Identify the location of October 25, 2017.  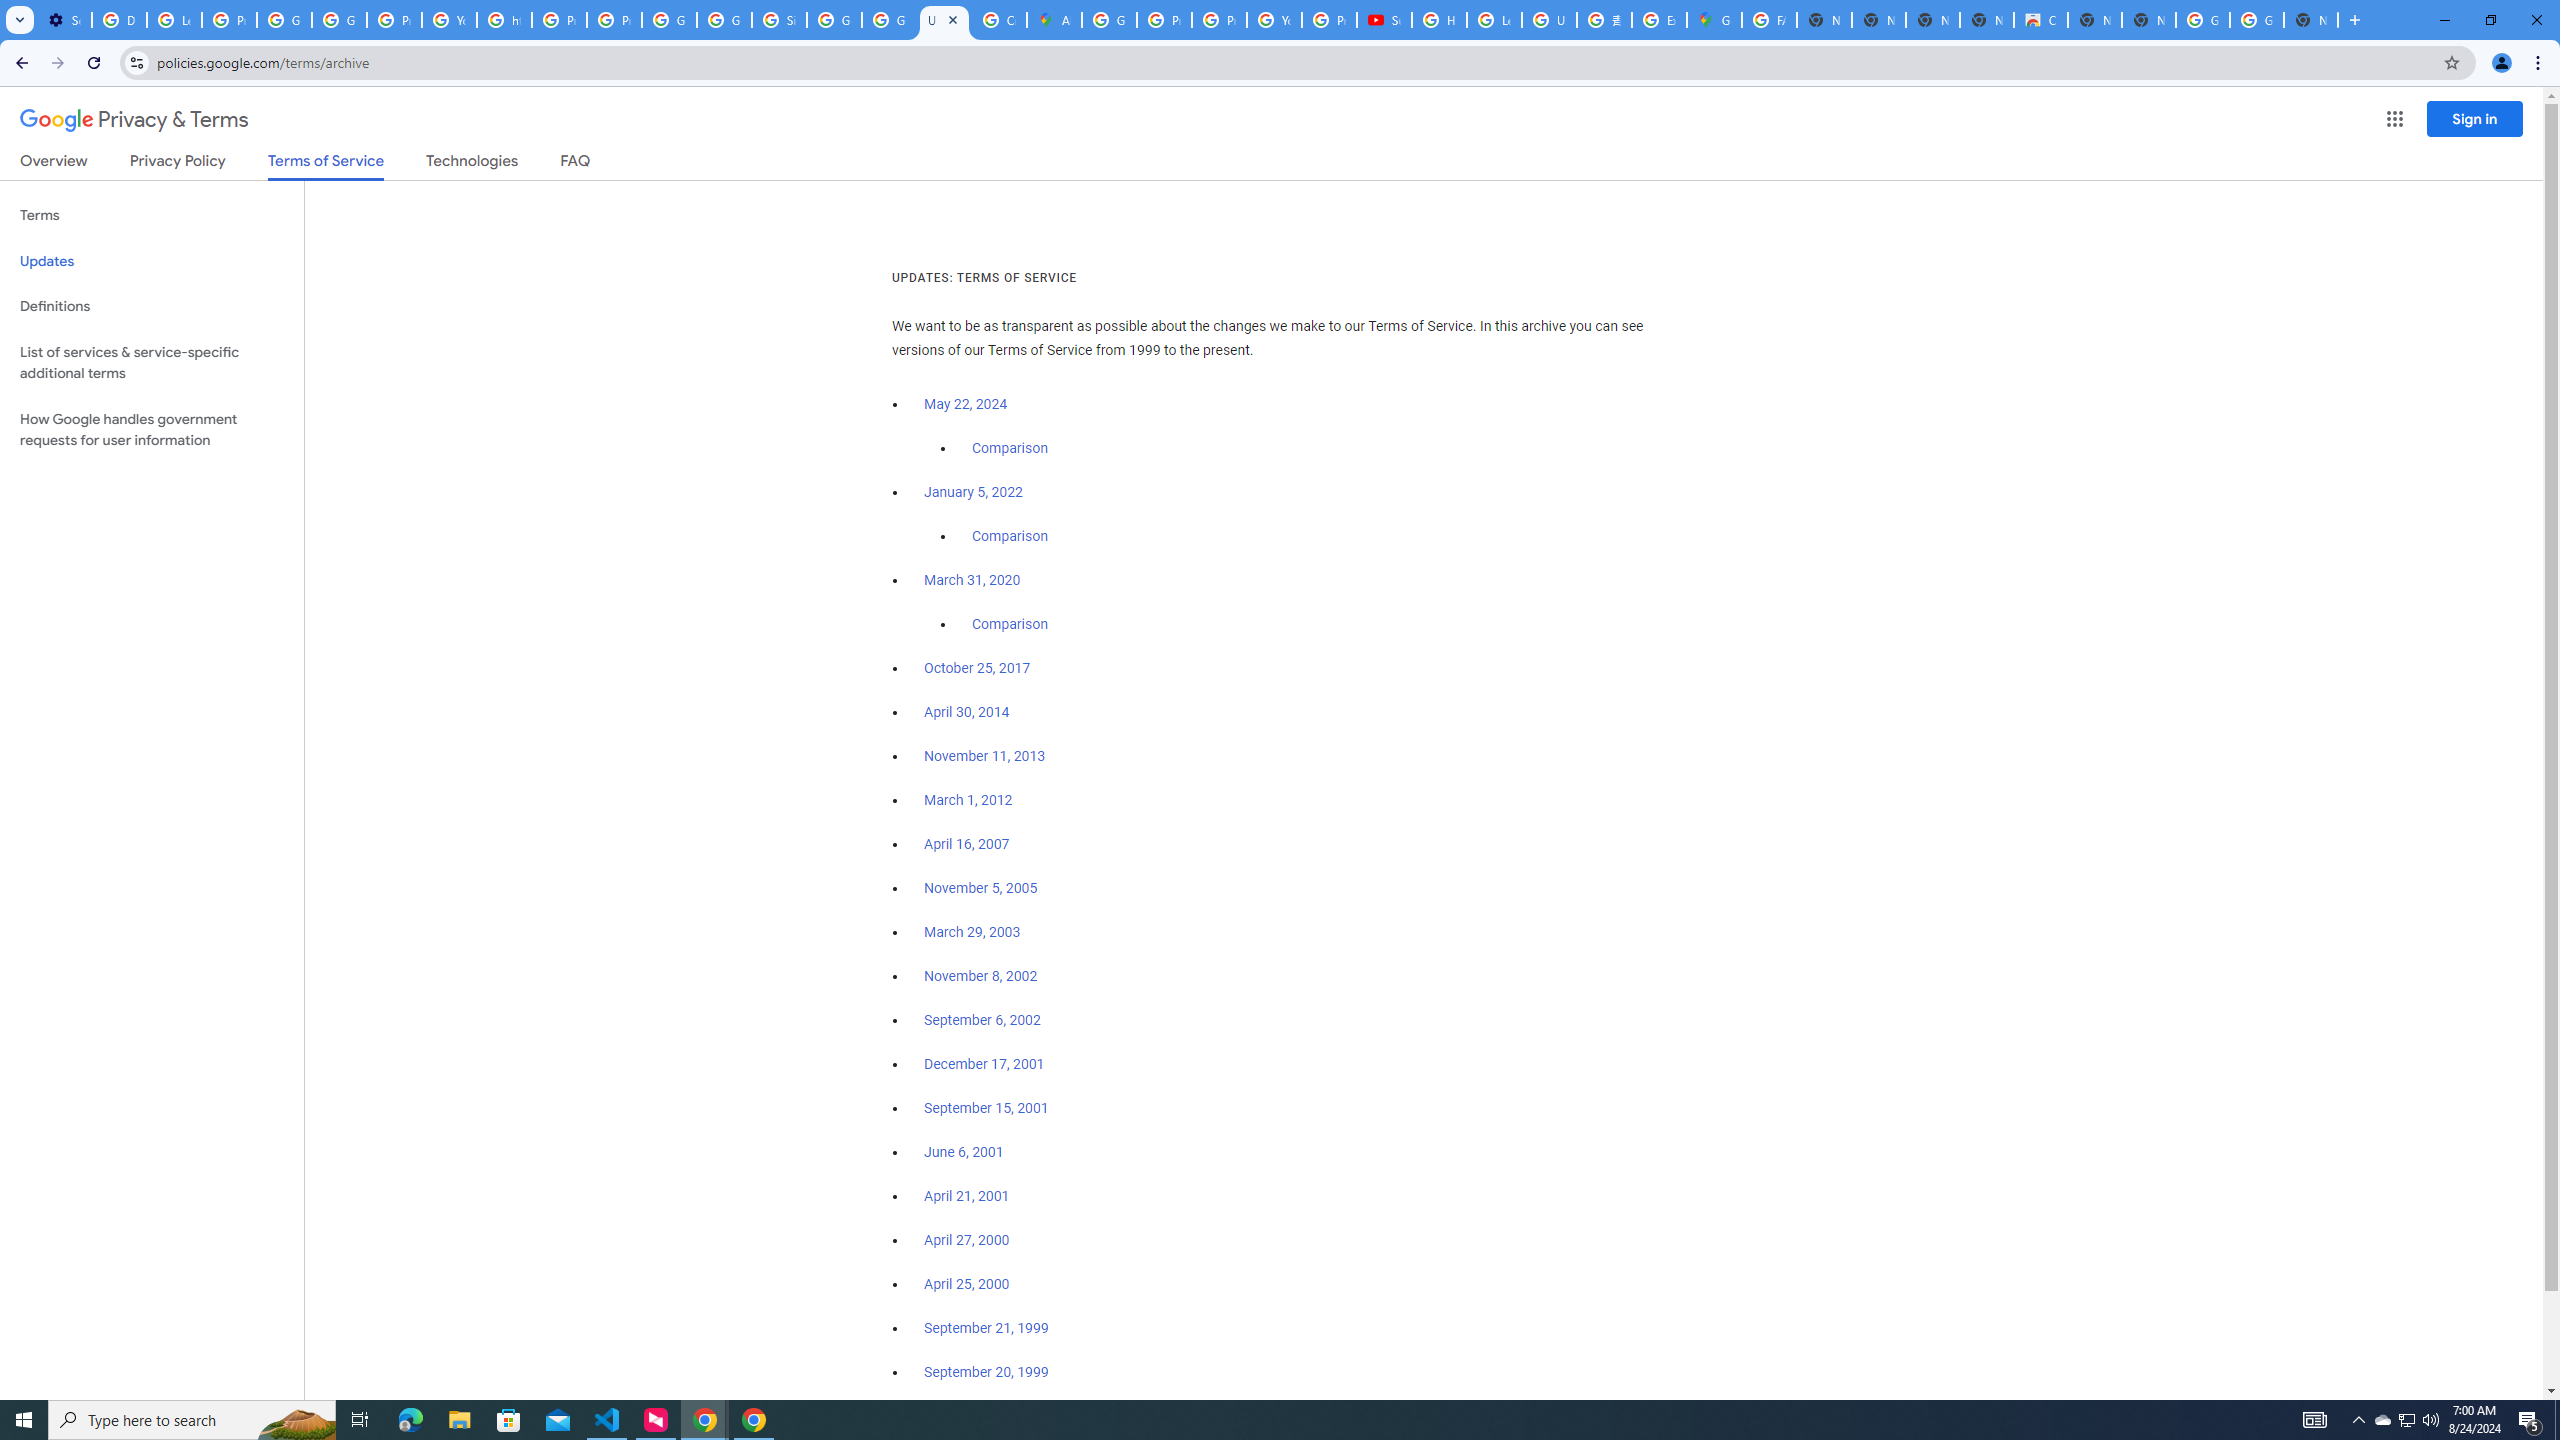
(978, 668).